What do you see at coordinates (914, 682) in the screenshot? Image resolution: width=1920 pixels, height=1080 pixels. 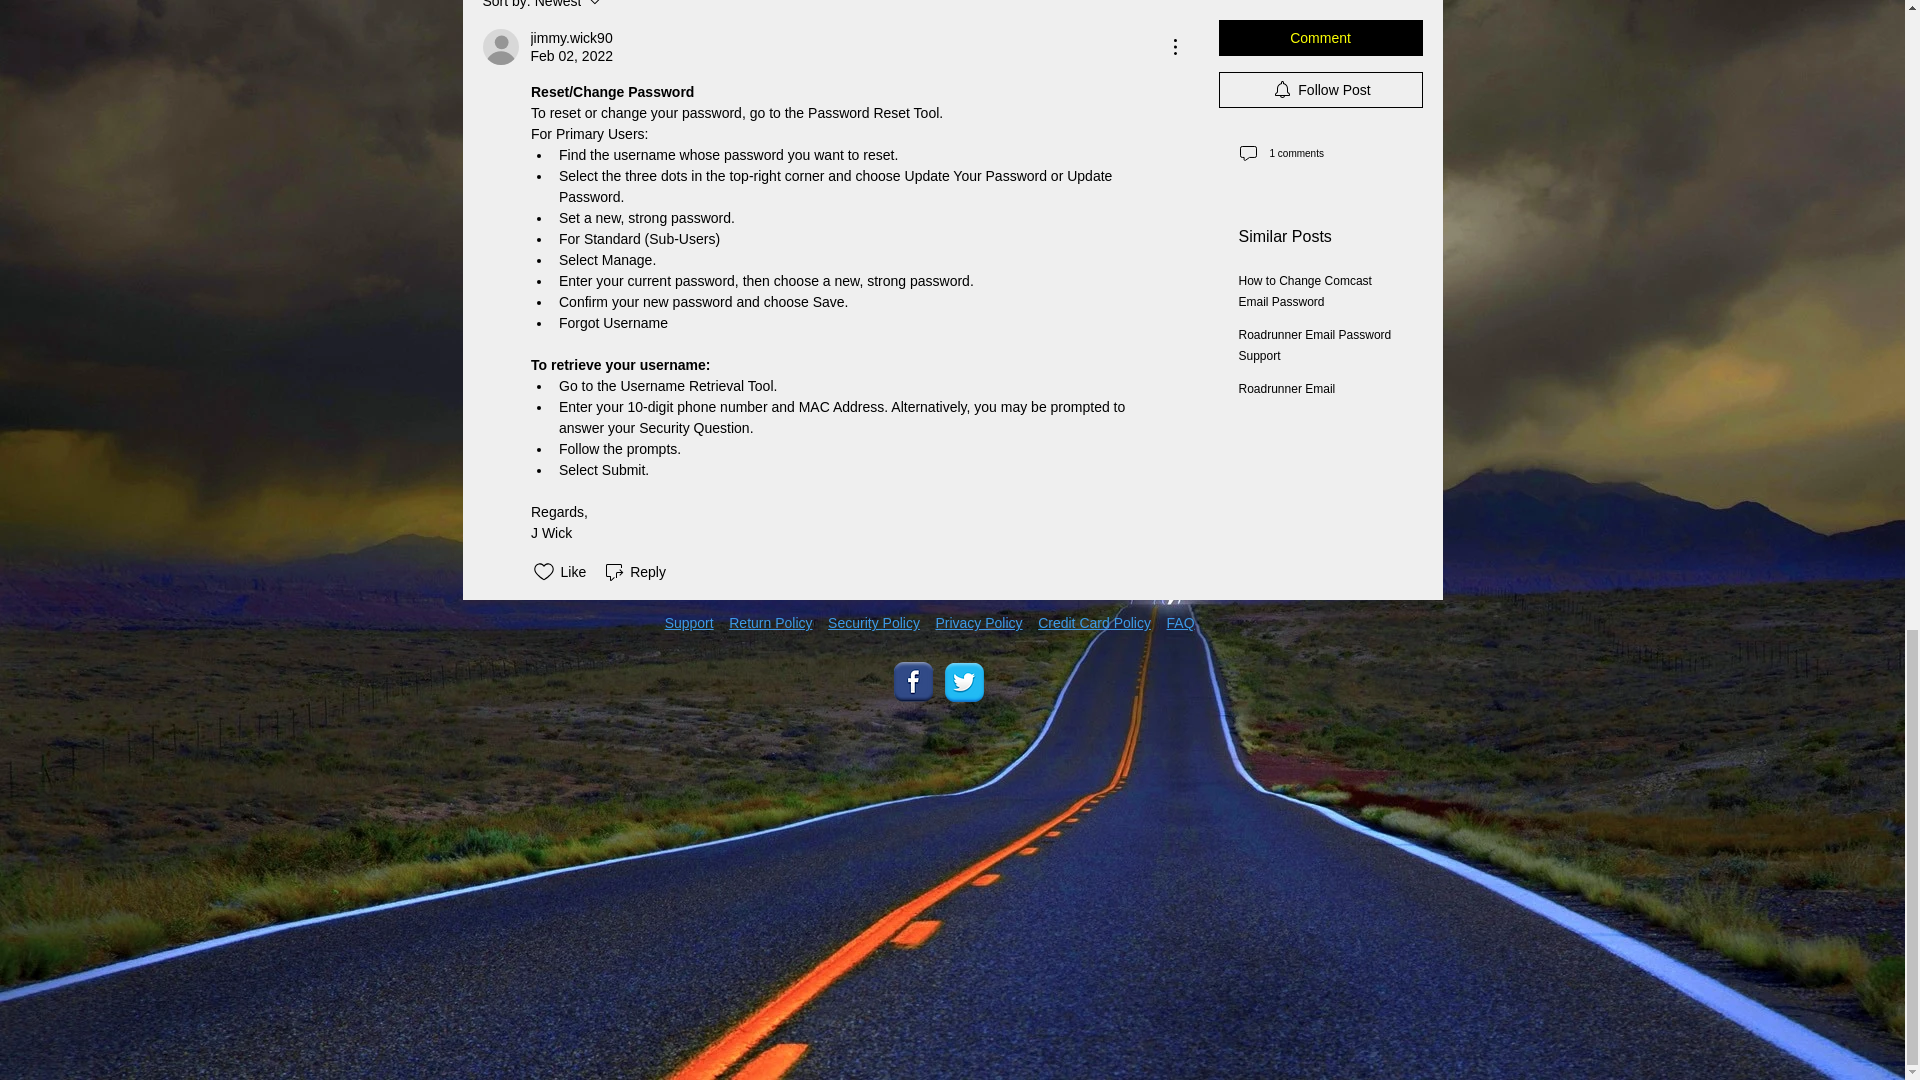 I see `jimmy.wick90` at bounding box center [914, 682].